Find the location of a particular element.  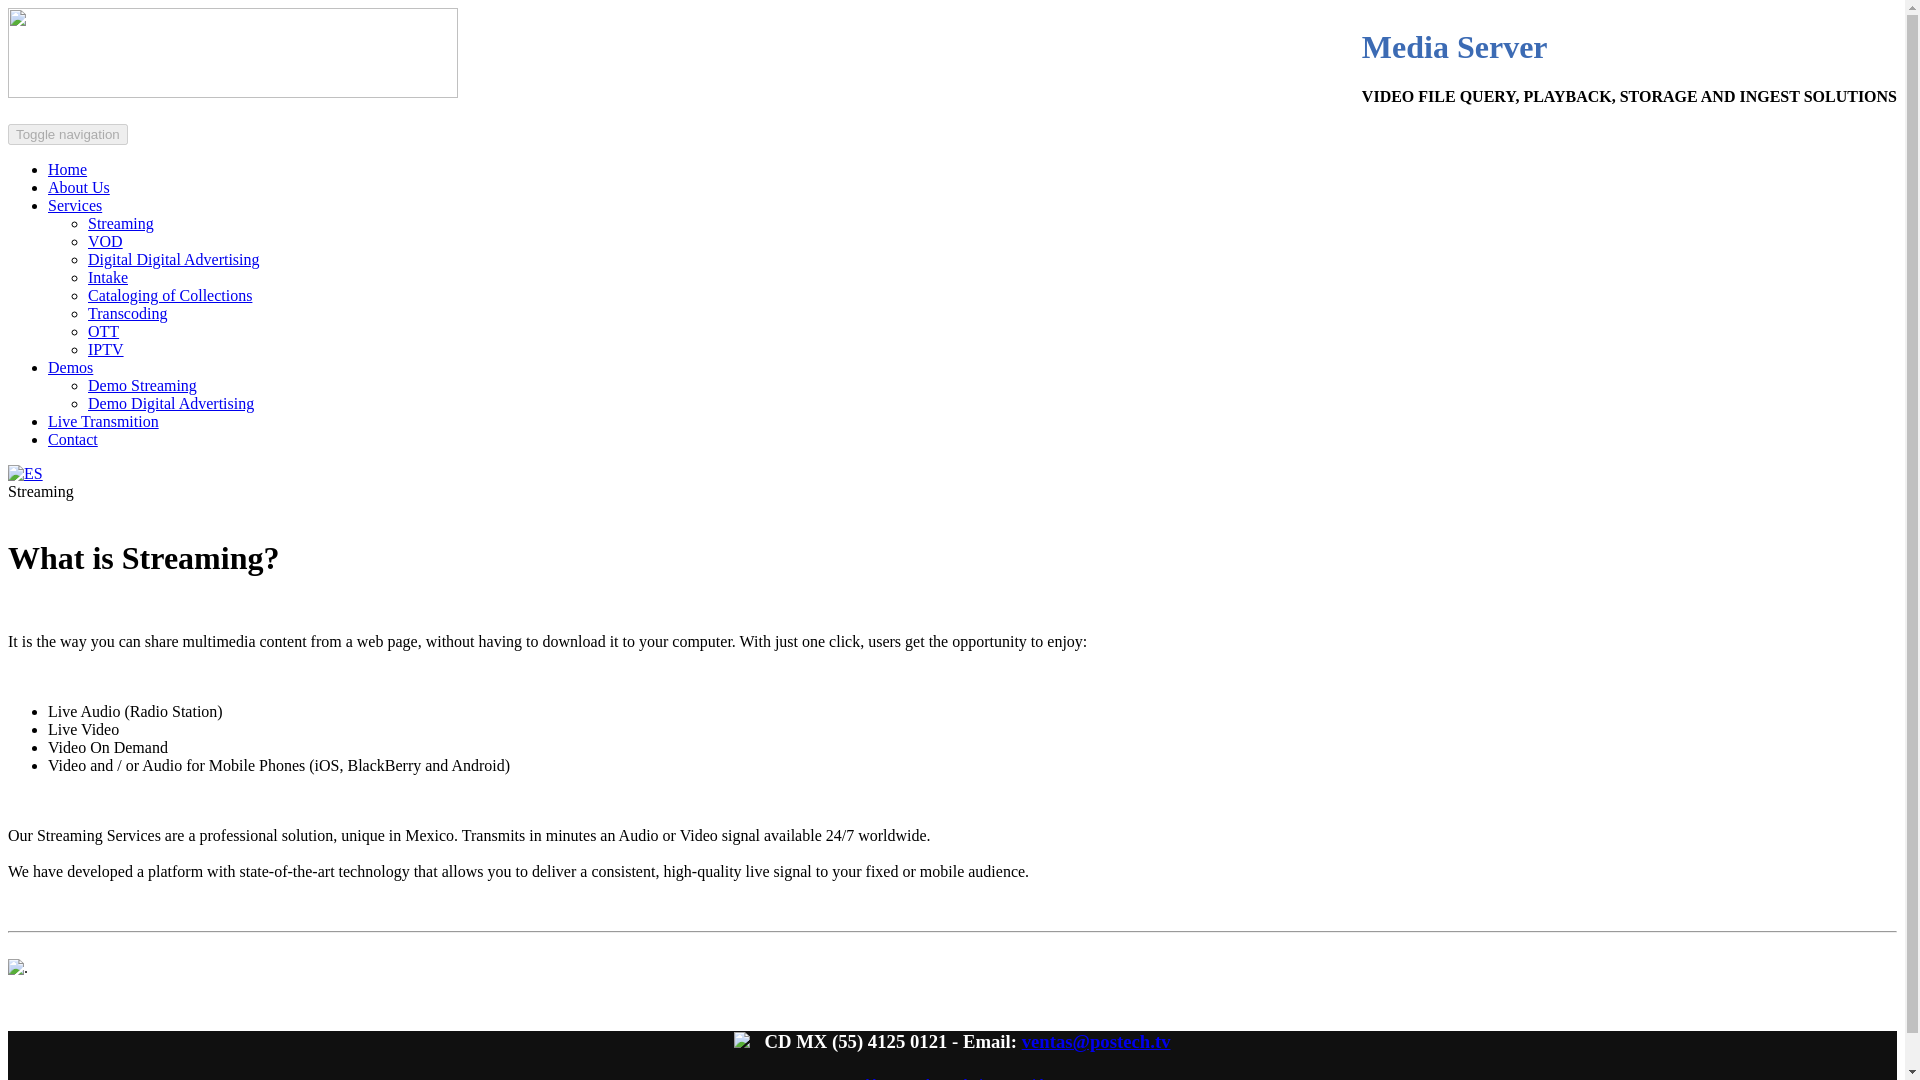

Cataloging of Collections is located at coordinates (170, 295).